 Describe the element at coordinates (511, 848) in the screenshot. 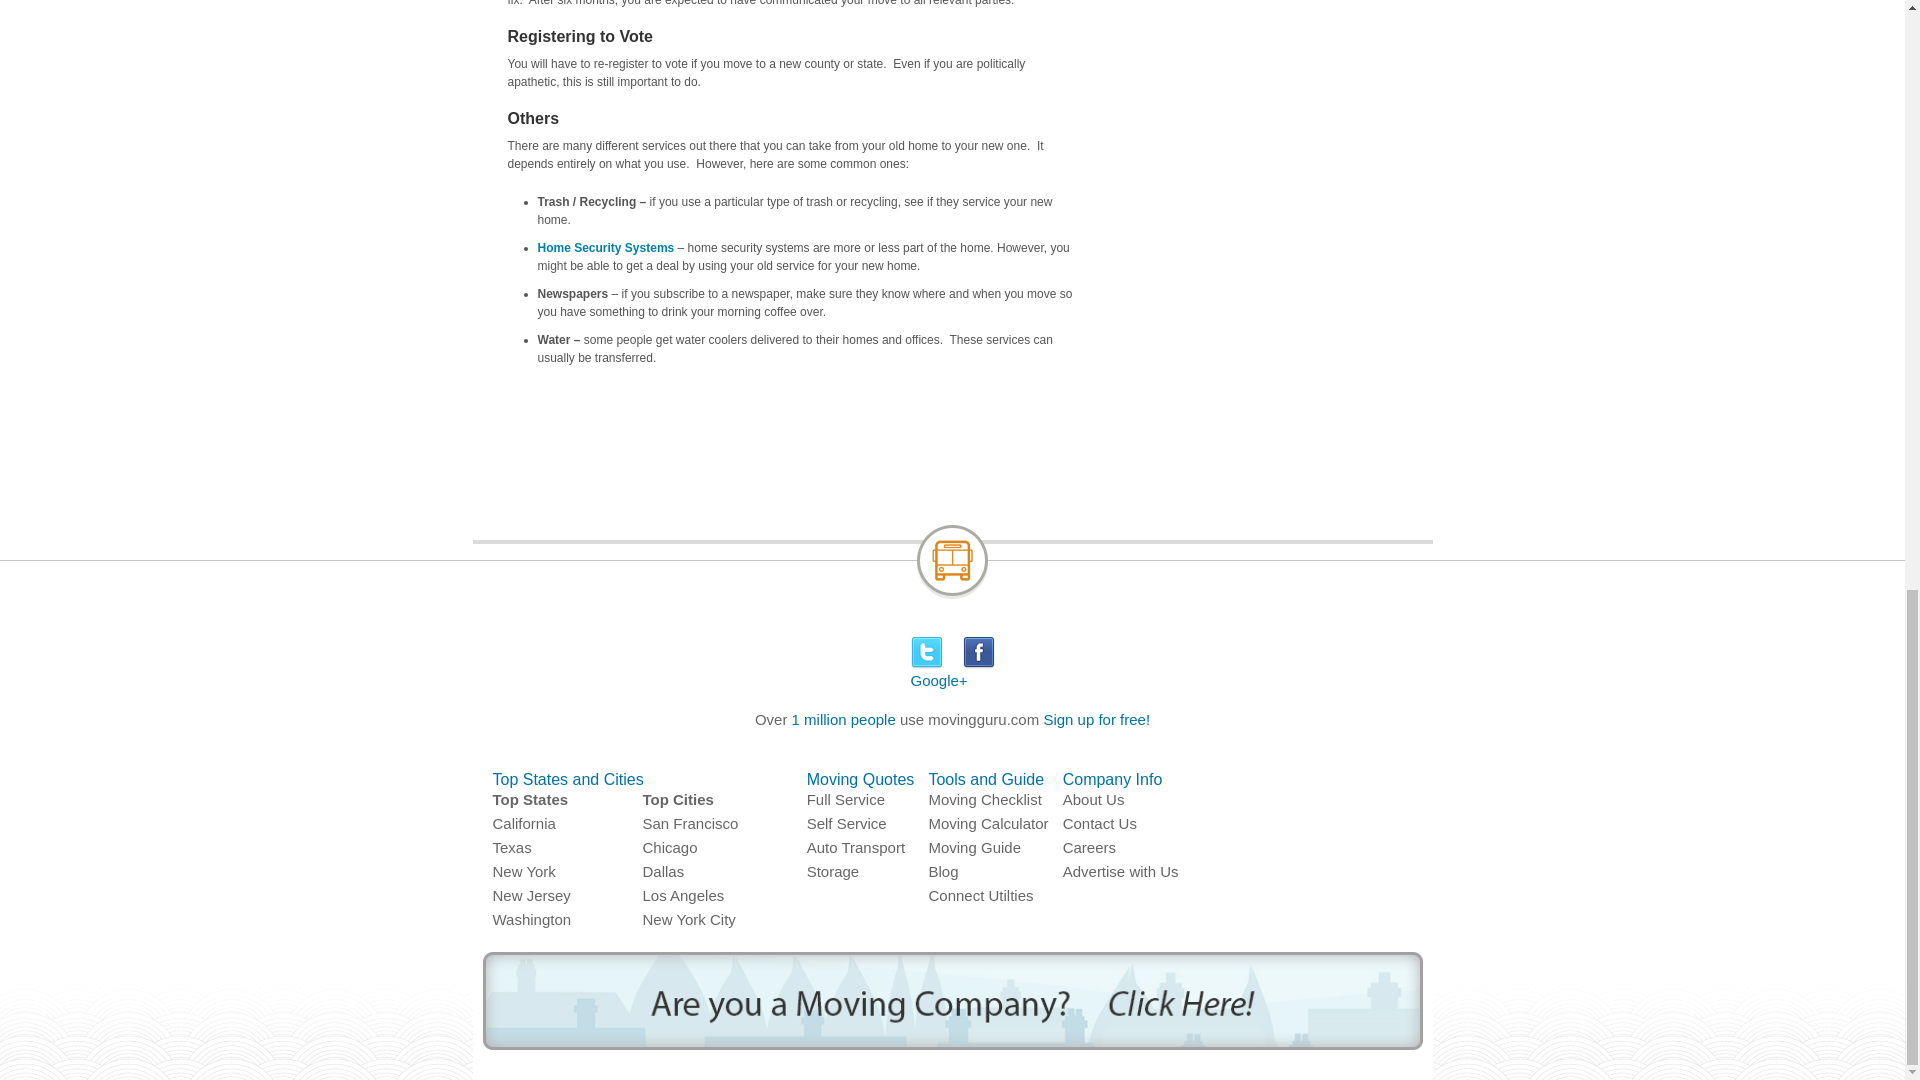

I see `Texas` at that location.